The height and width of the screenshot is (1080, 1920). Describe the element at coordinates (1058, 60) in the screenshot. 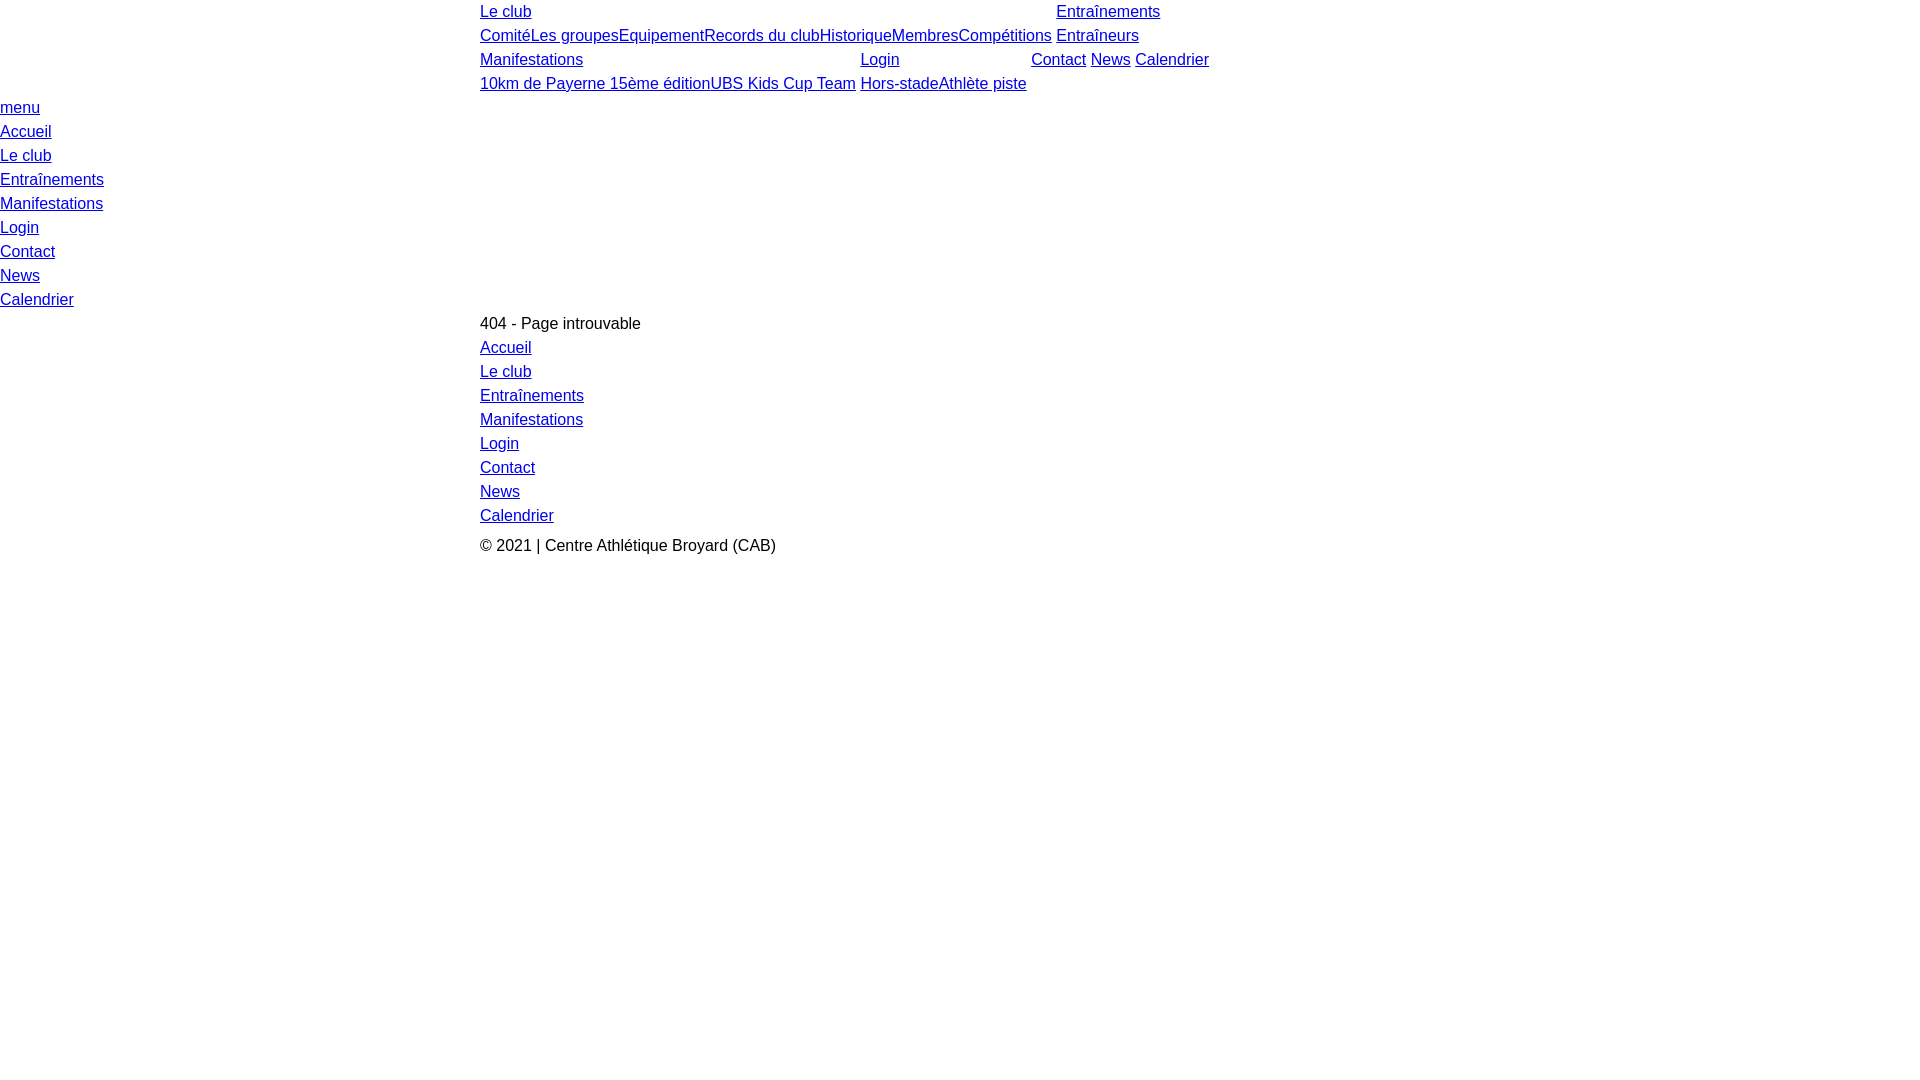

I see `Contact` at that location.